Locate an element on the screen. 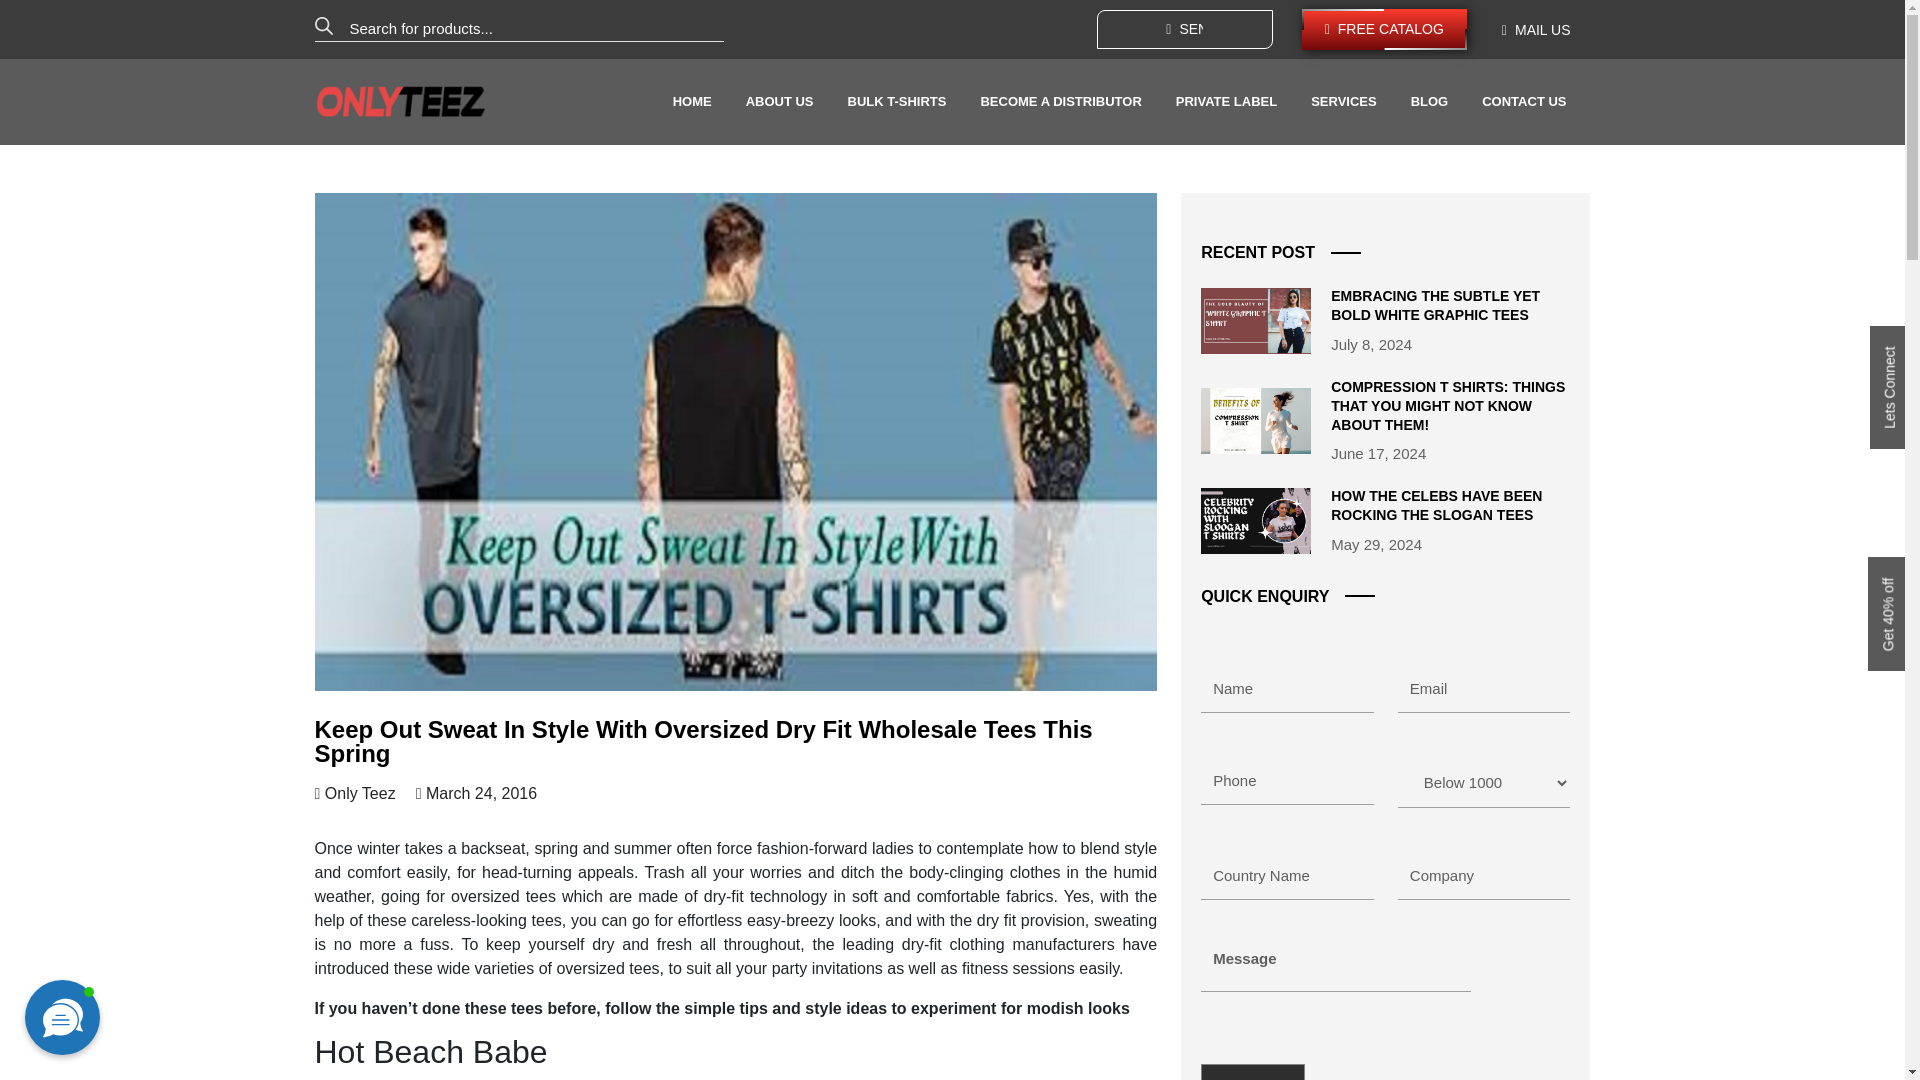  BULK T-SHIRTS is located at coordinates (897, 102).